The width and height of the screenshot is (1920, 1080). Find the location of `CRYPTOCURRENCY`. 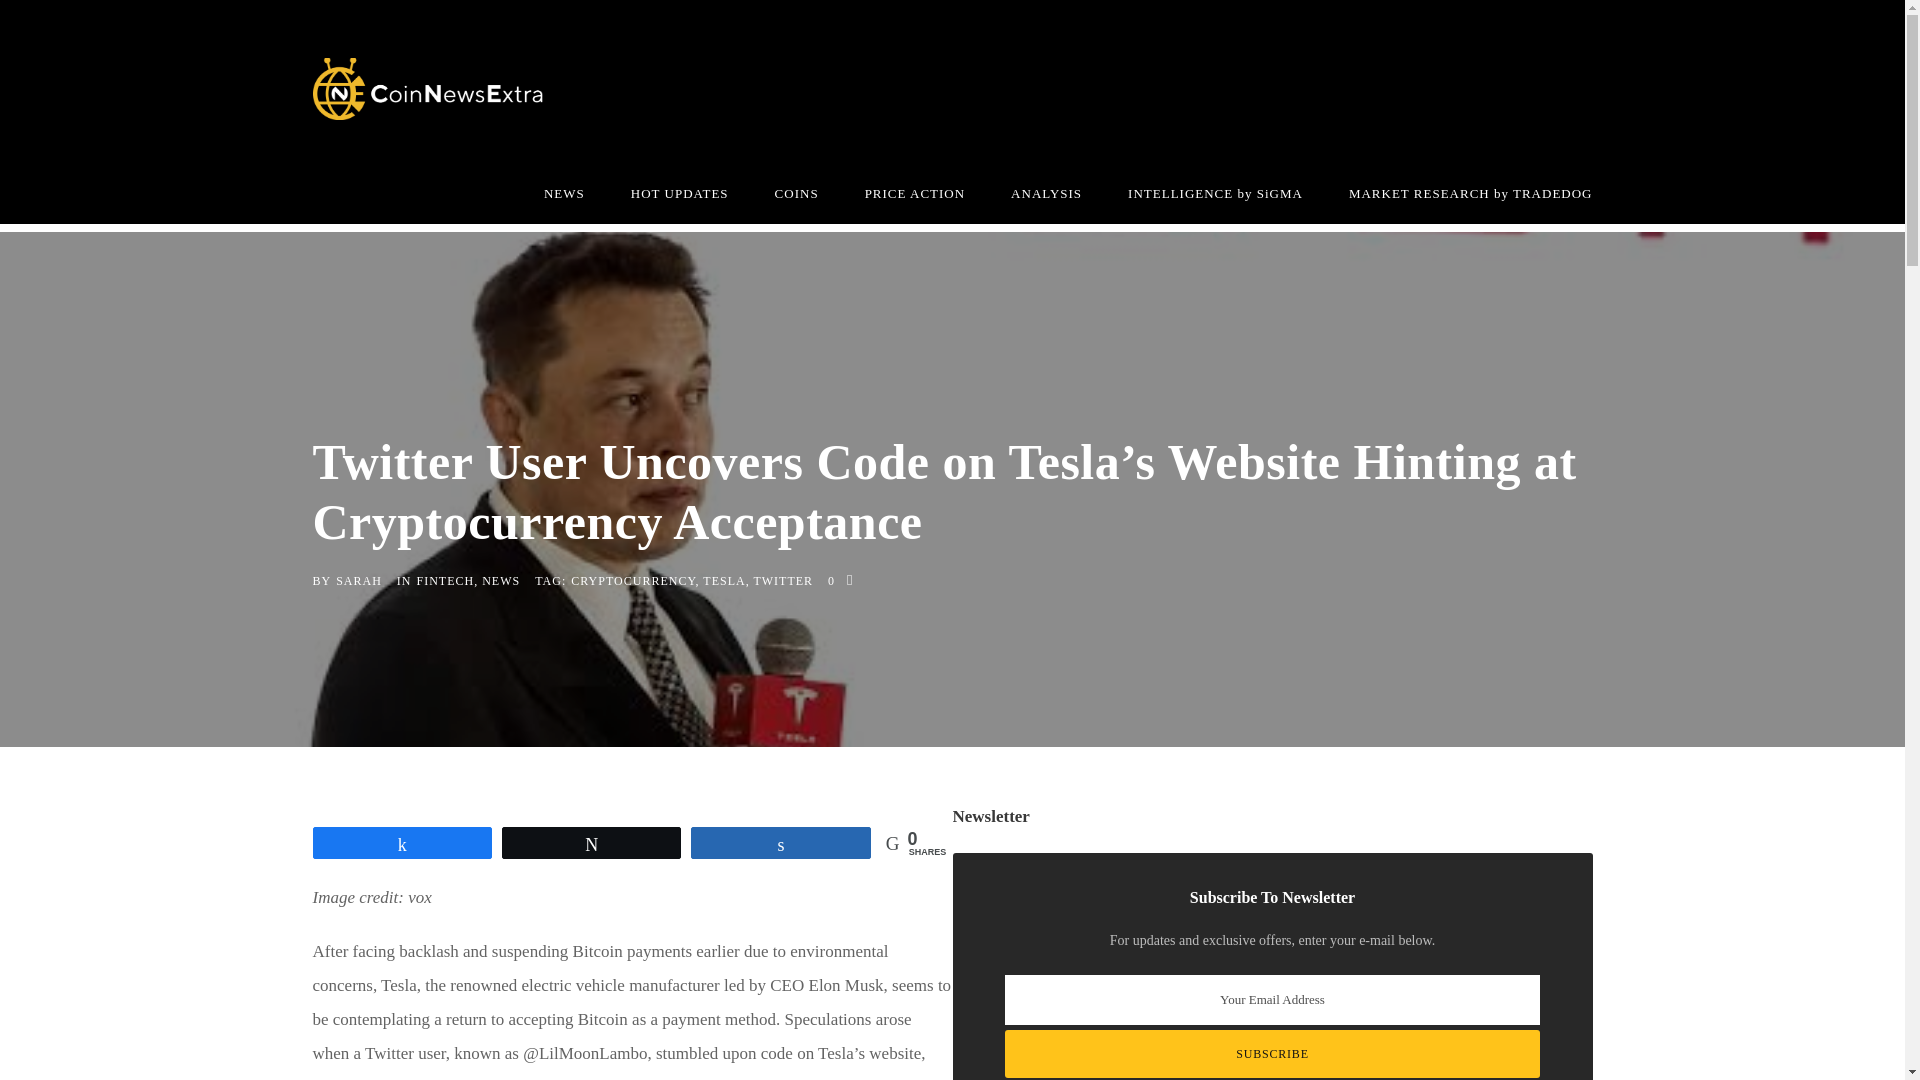

CRYPTOCURRENCY is located at coordinates (632, 580).